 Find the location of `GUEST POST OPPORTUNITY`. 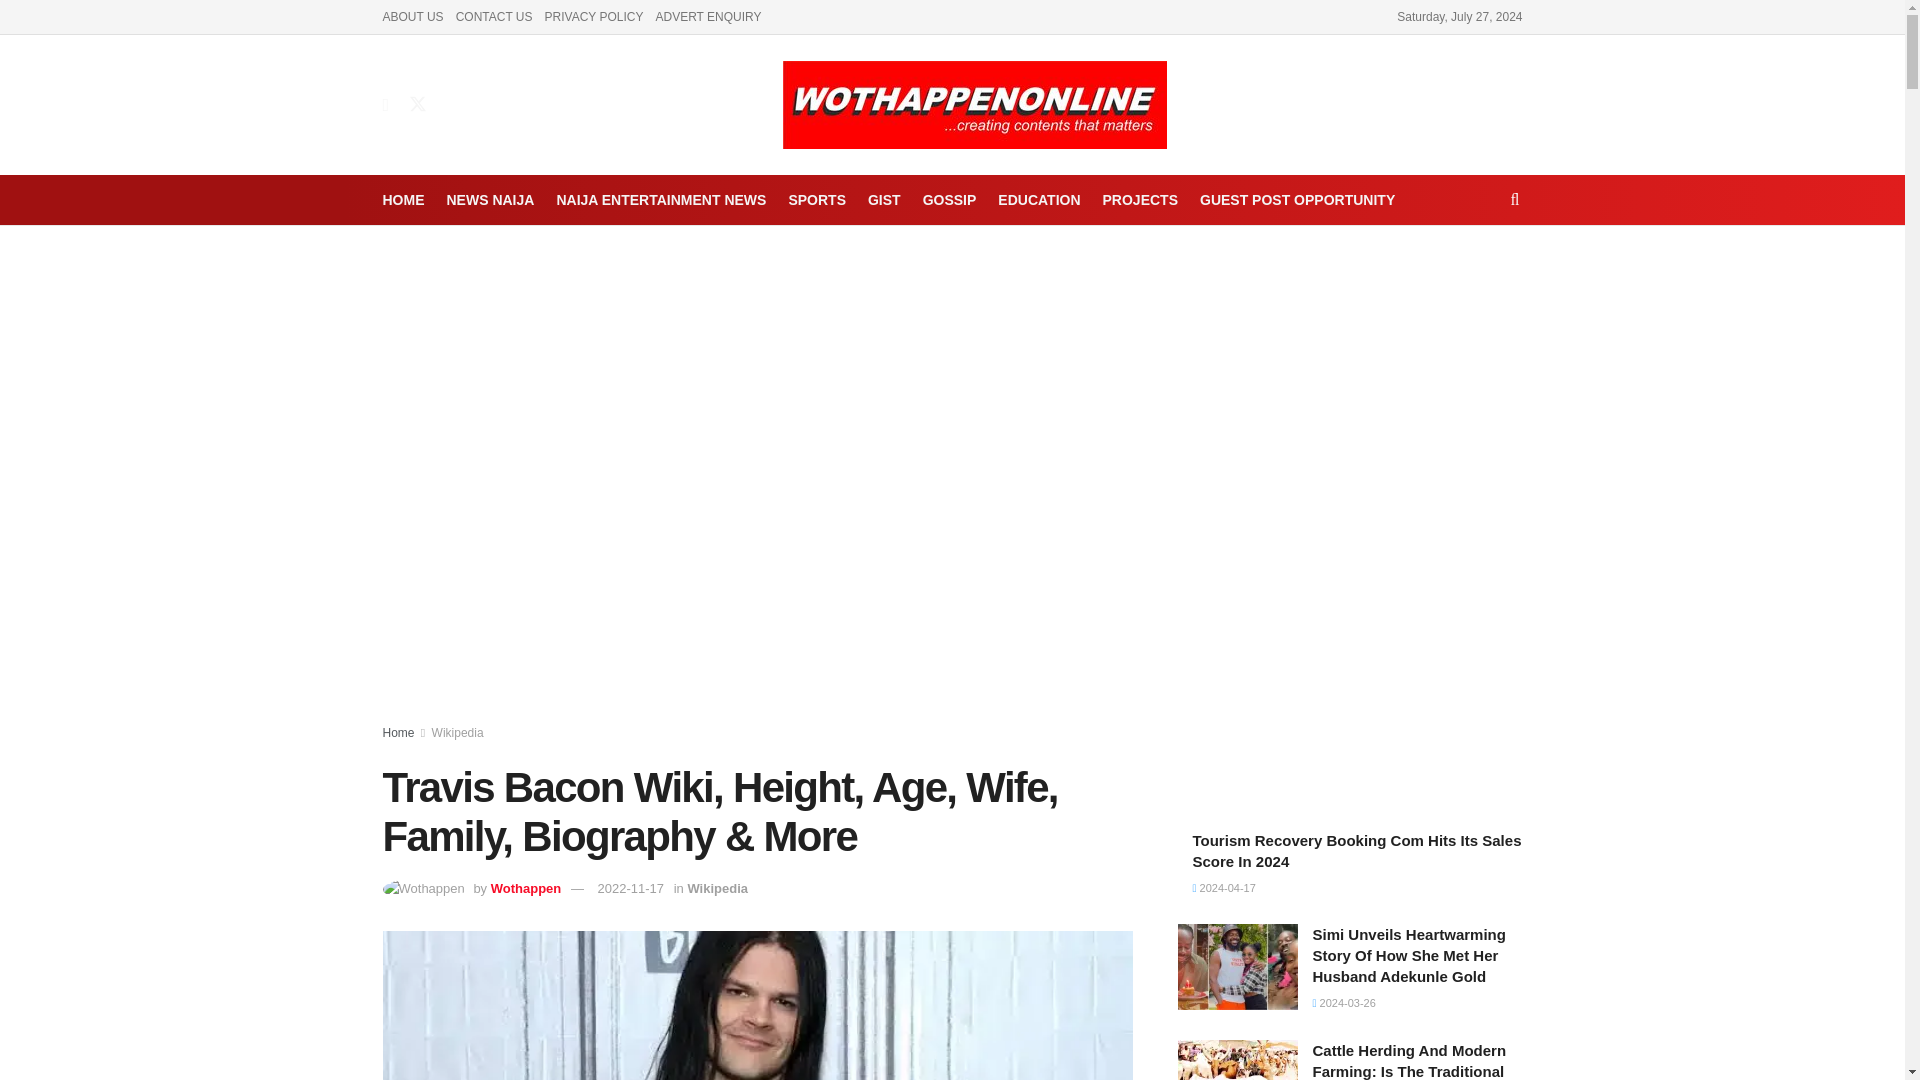

GUEST POST OPPORTUNITY is located at coordinates (1298, 199).